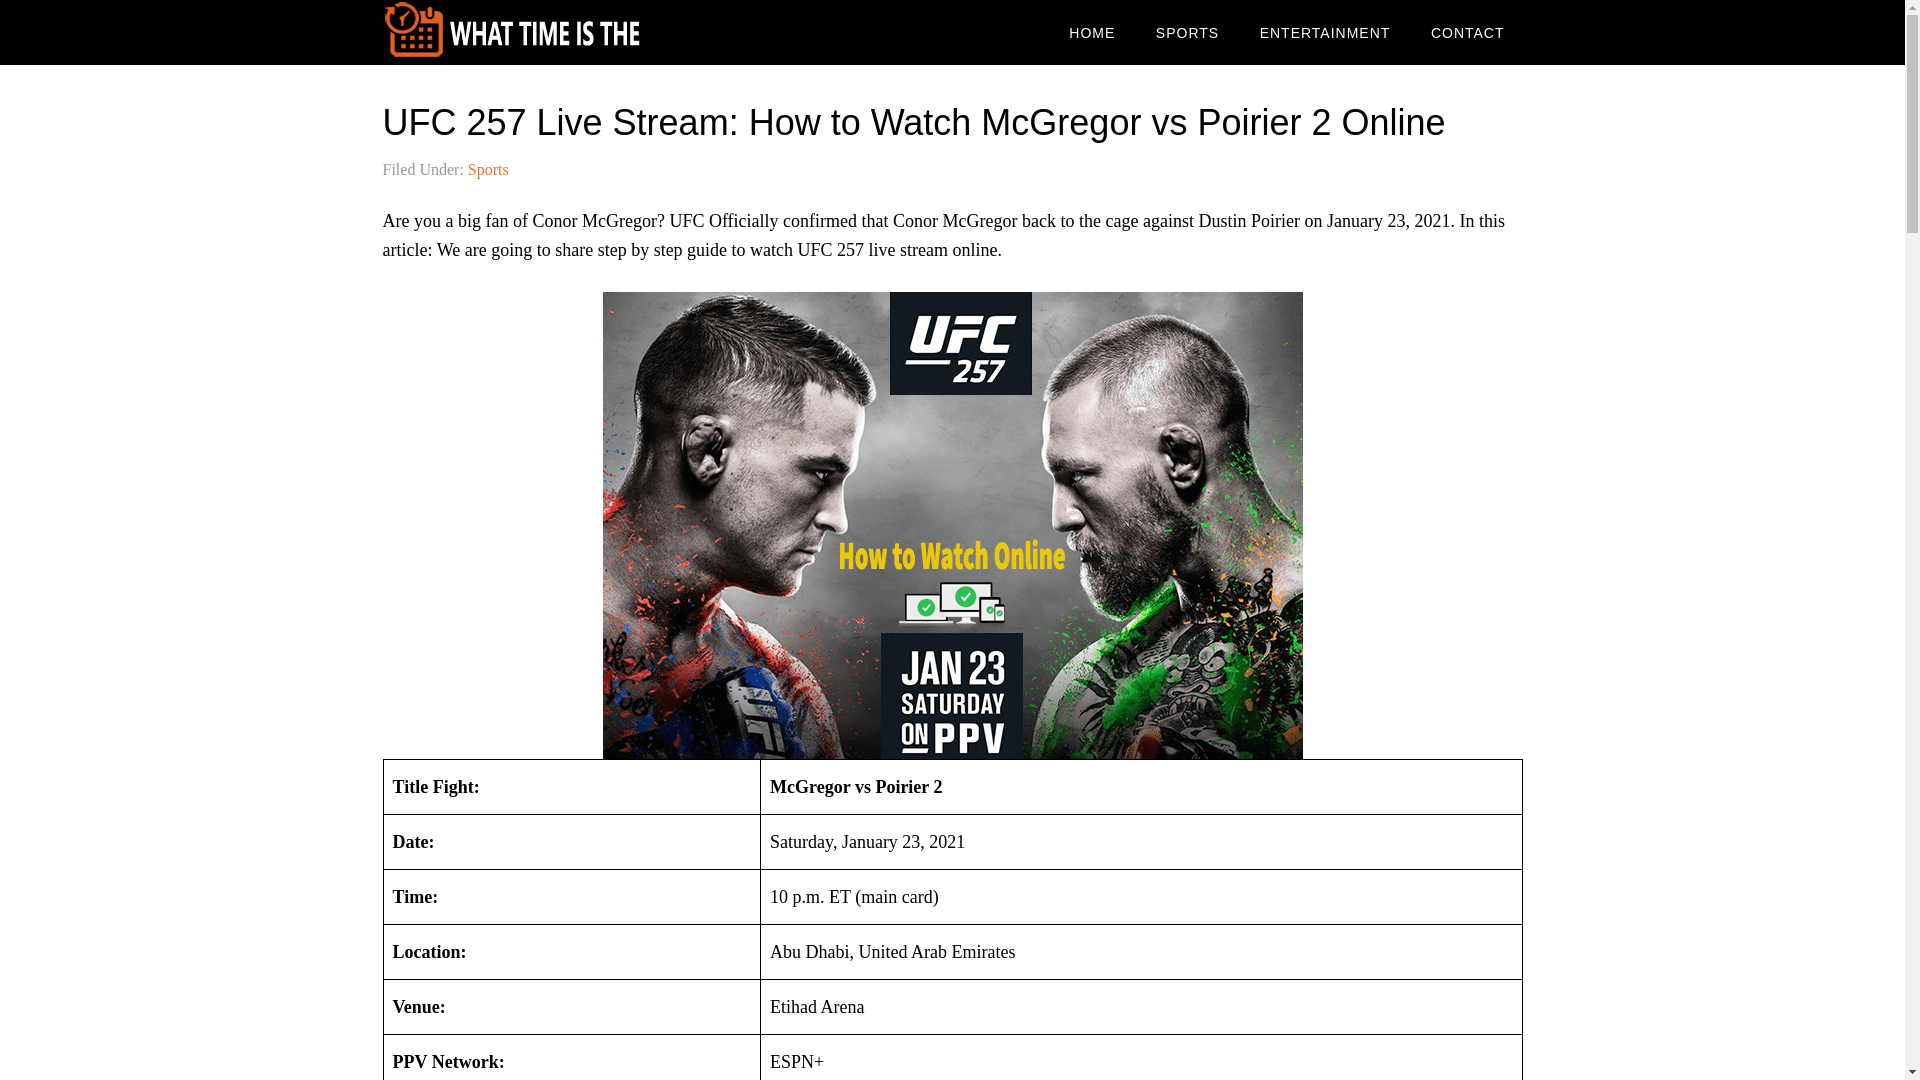  I want to click on Sports, so click(488, 169).